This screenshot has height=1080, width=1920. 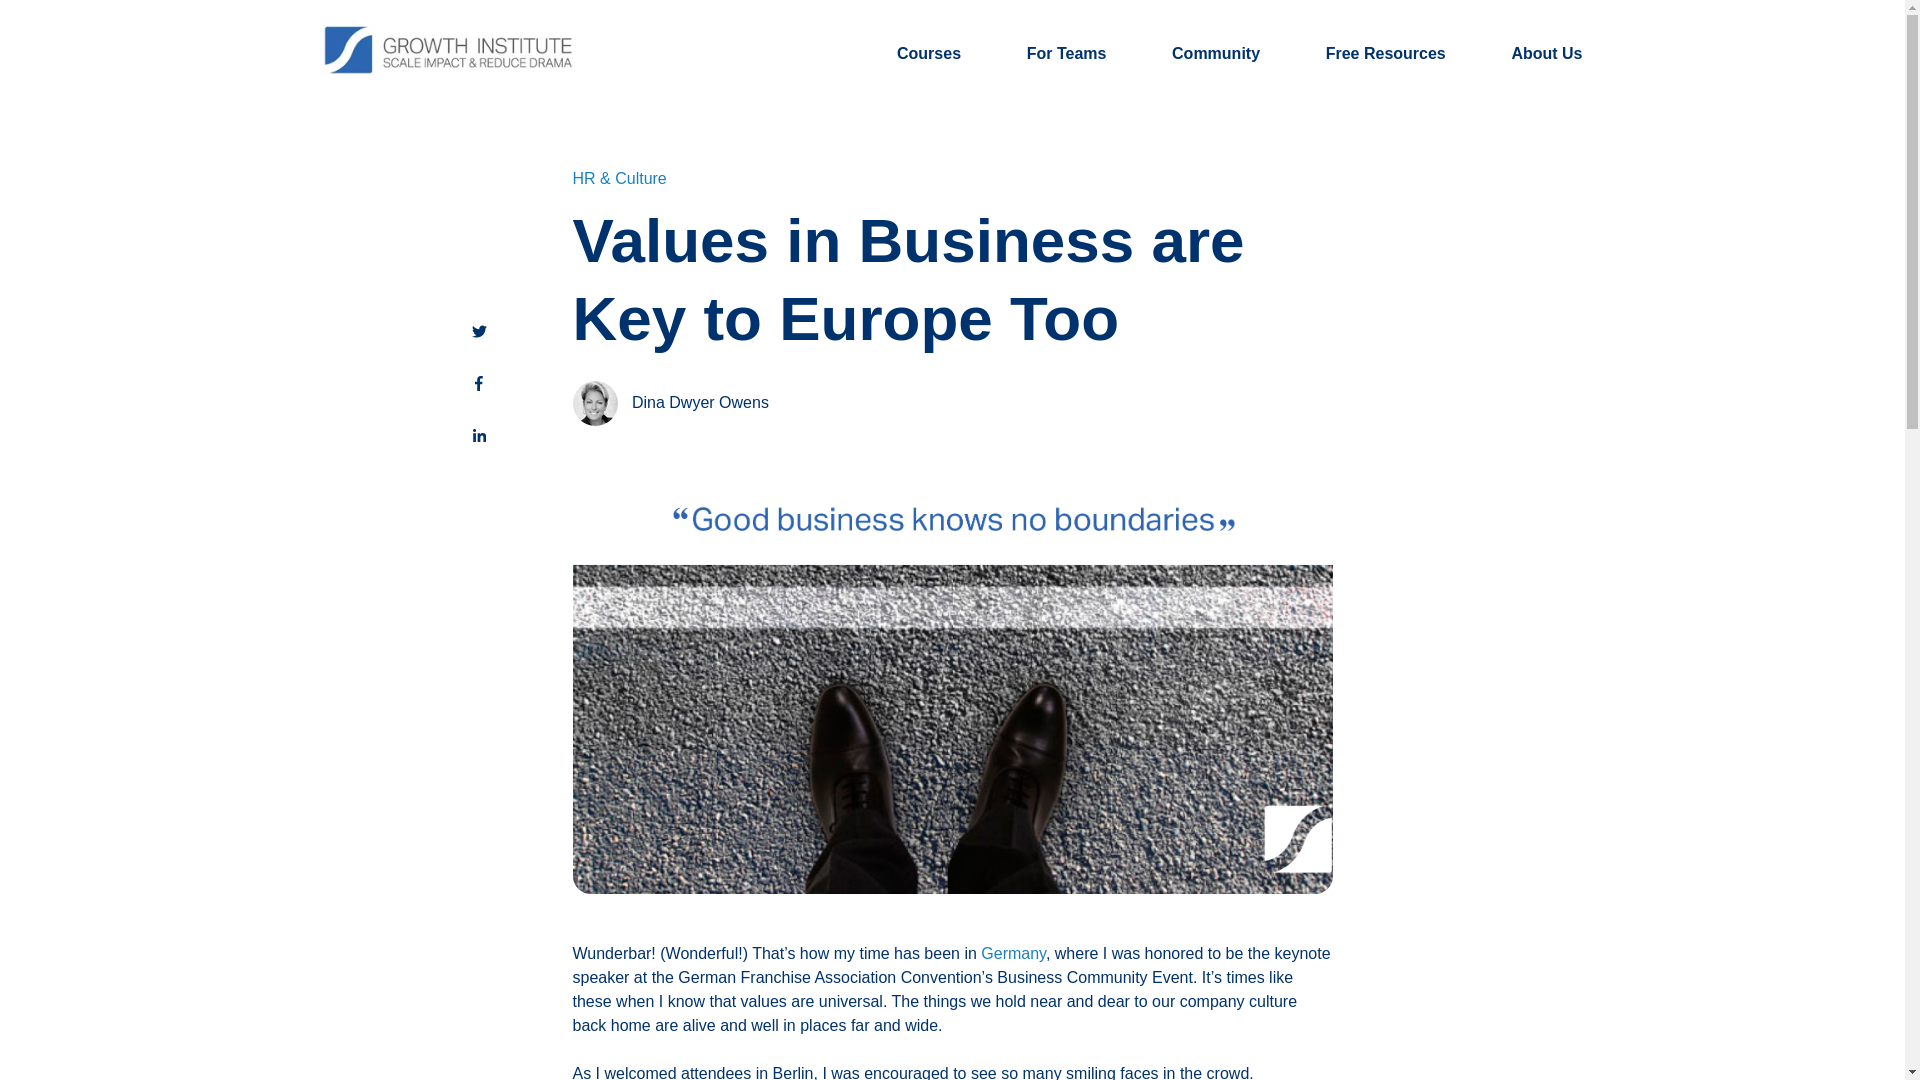 What do you see at coordinates (1067, 52) in the screenshot?
I see `For Teams` at bounding box center [1067, 52].